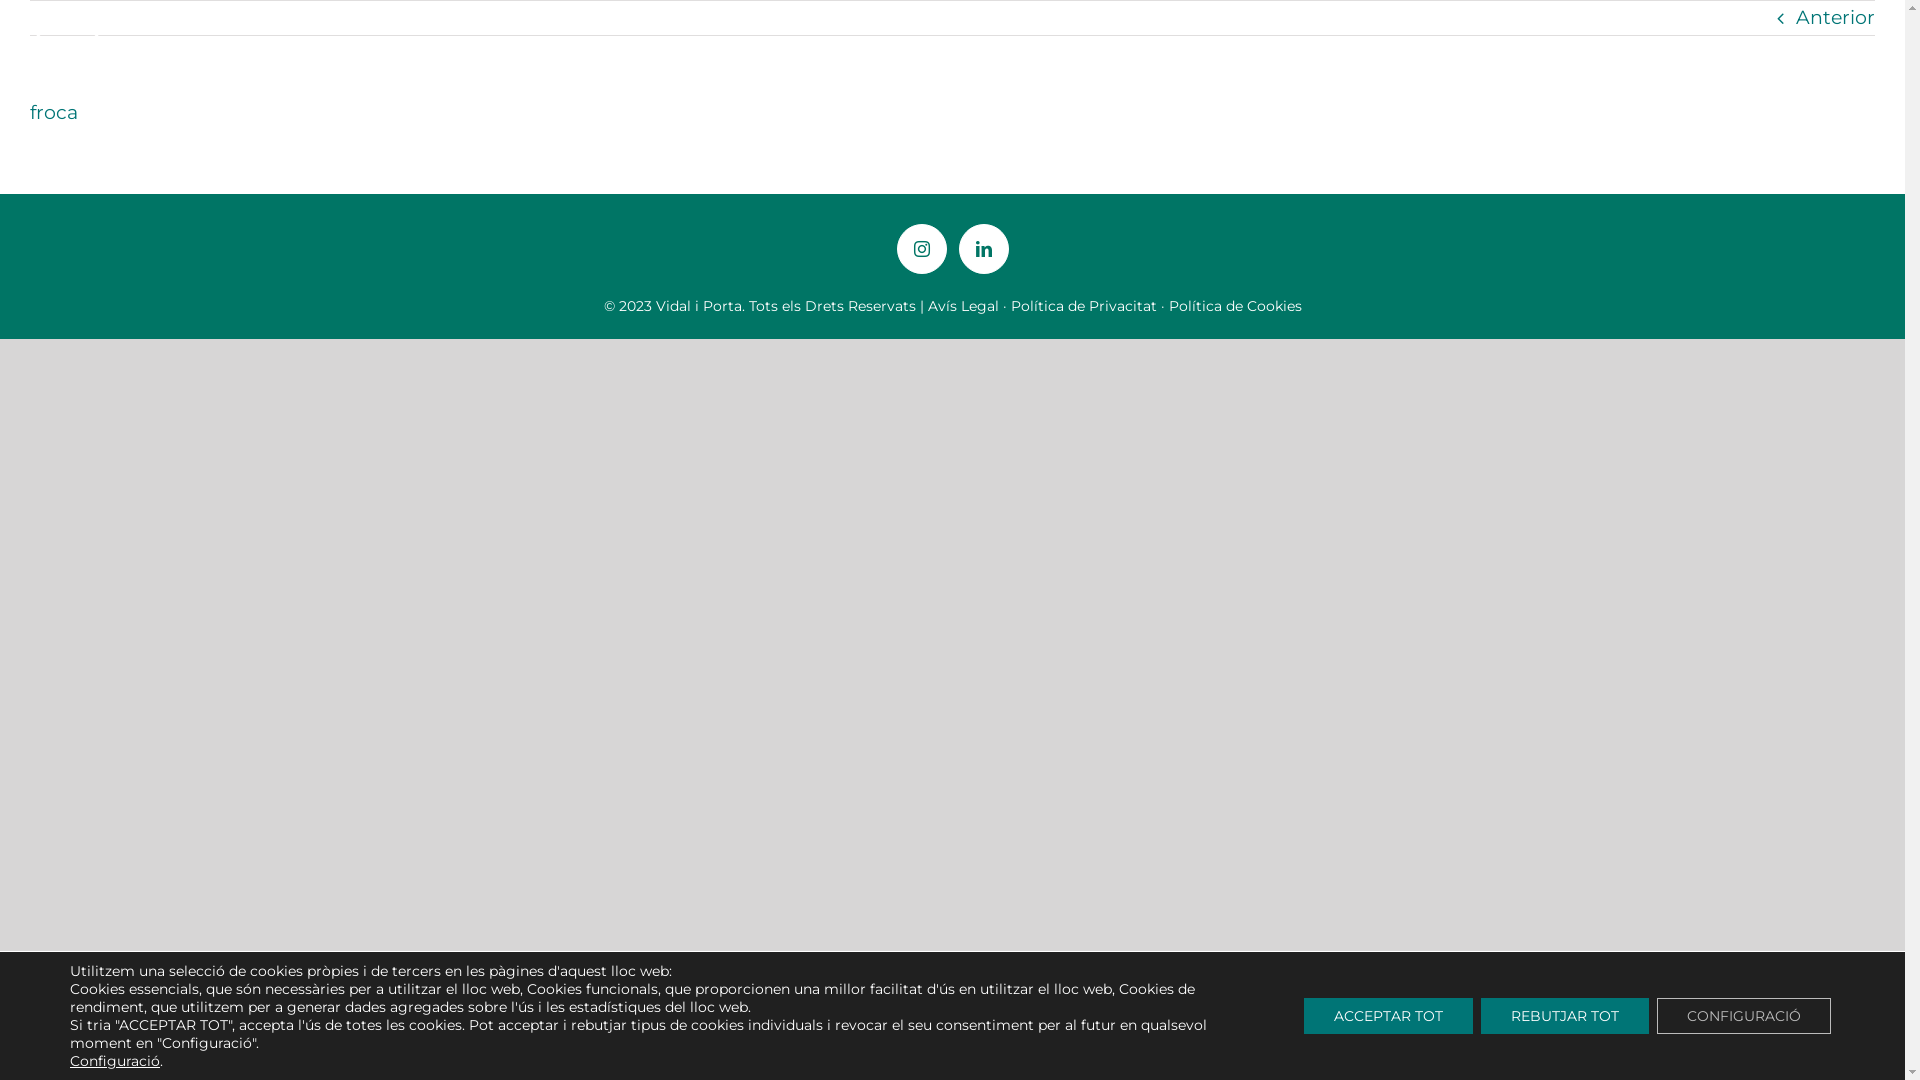 This screenshot has width=1920, height=1080. What do you see at coordinates (54, 112) in the screenshot?
I see `froca` at bounding box center [54, 112].